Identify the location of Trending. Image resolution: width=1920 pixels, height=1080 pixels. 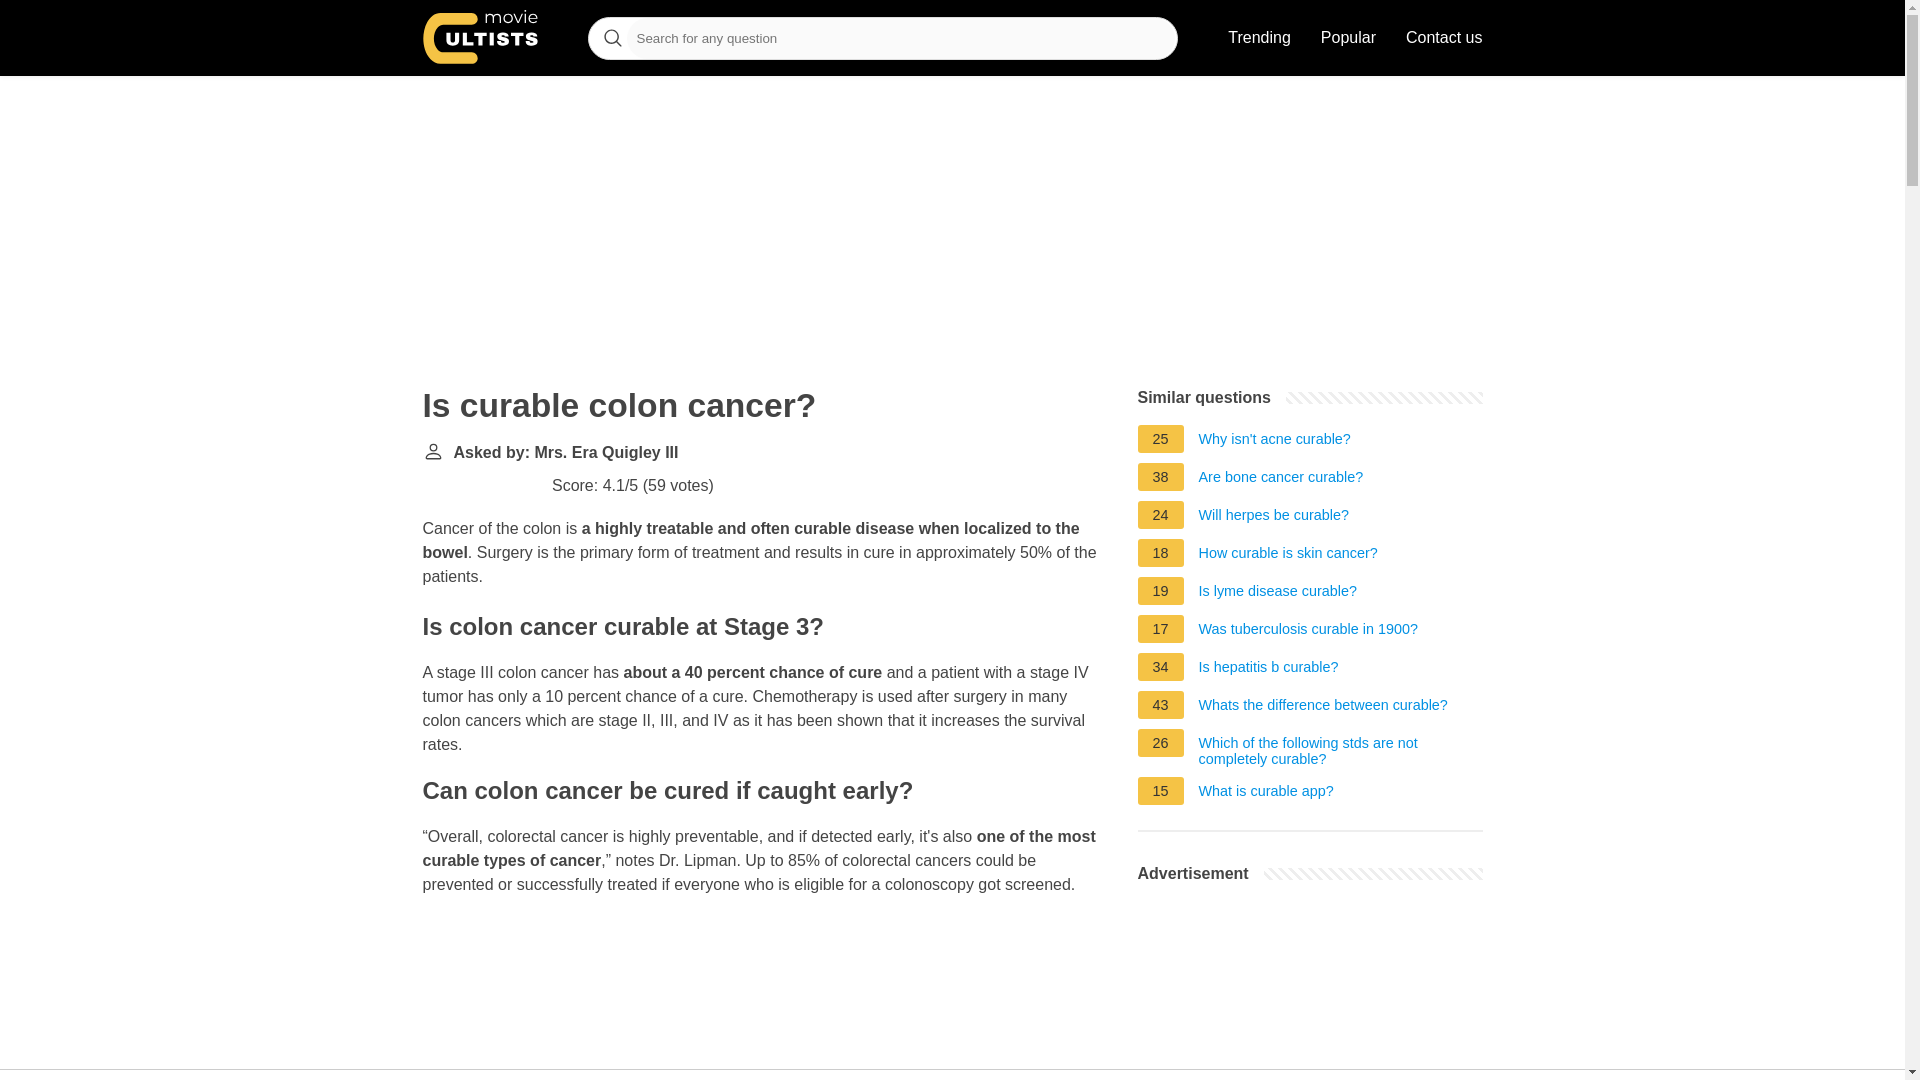
(1259, 38).